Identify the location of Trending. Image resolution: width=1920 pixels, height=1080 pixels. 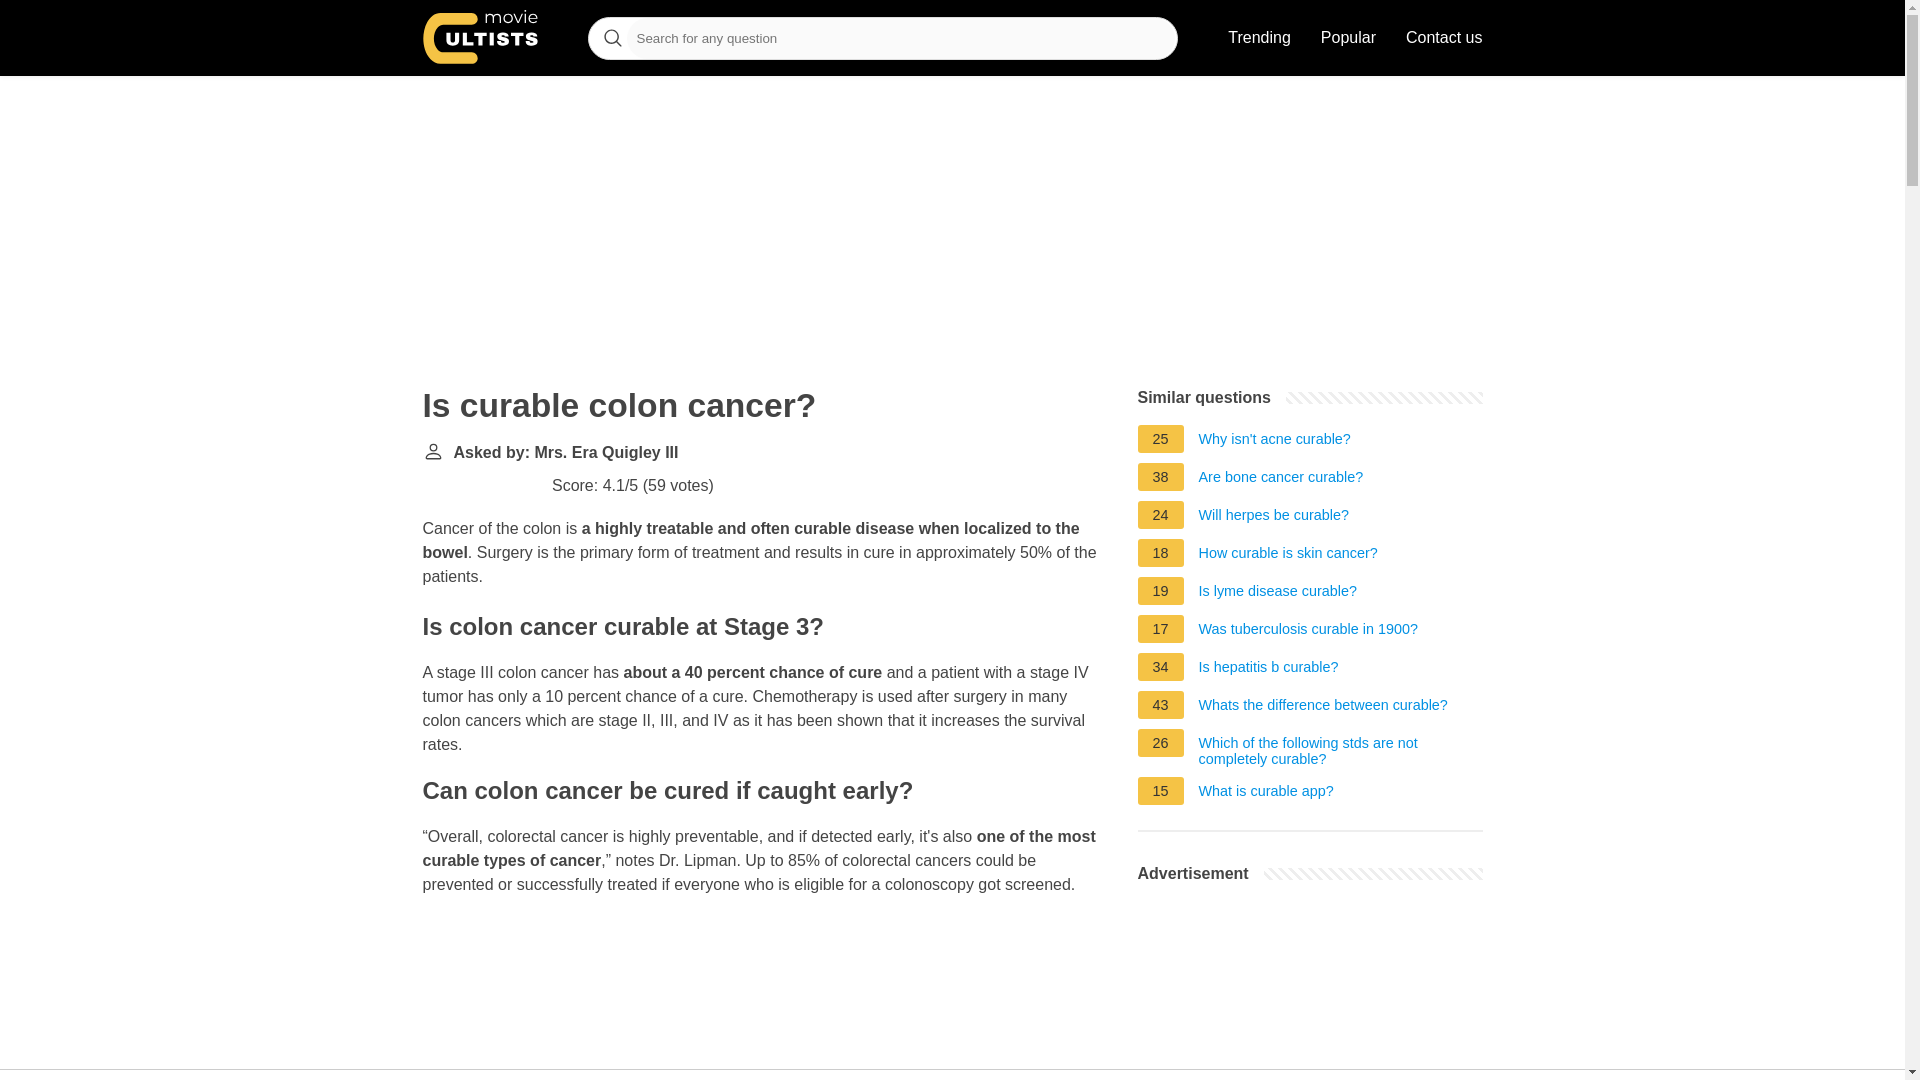
(1259, 38).